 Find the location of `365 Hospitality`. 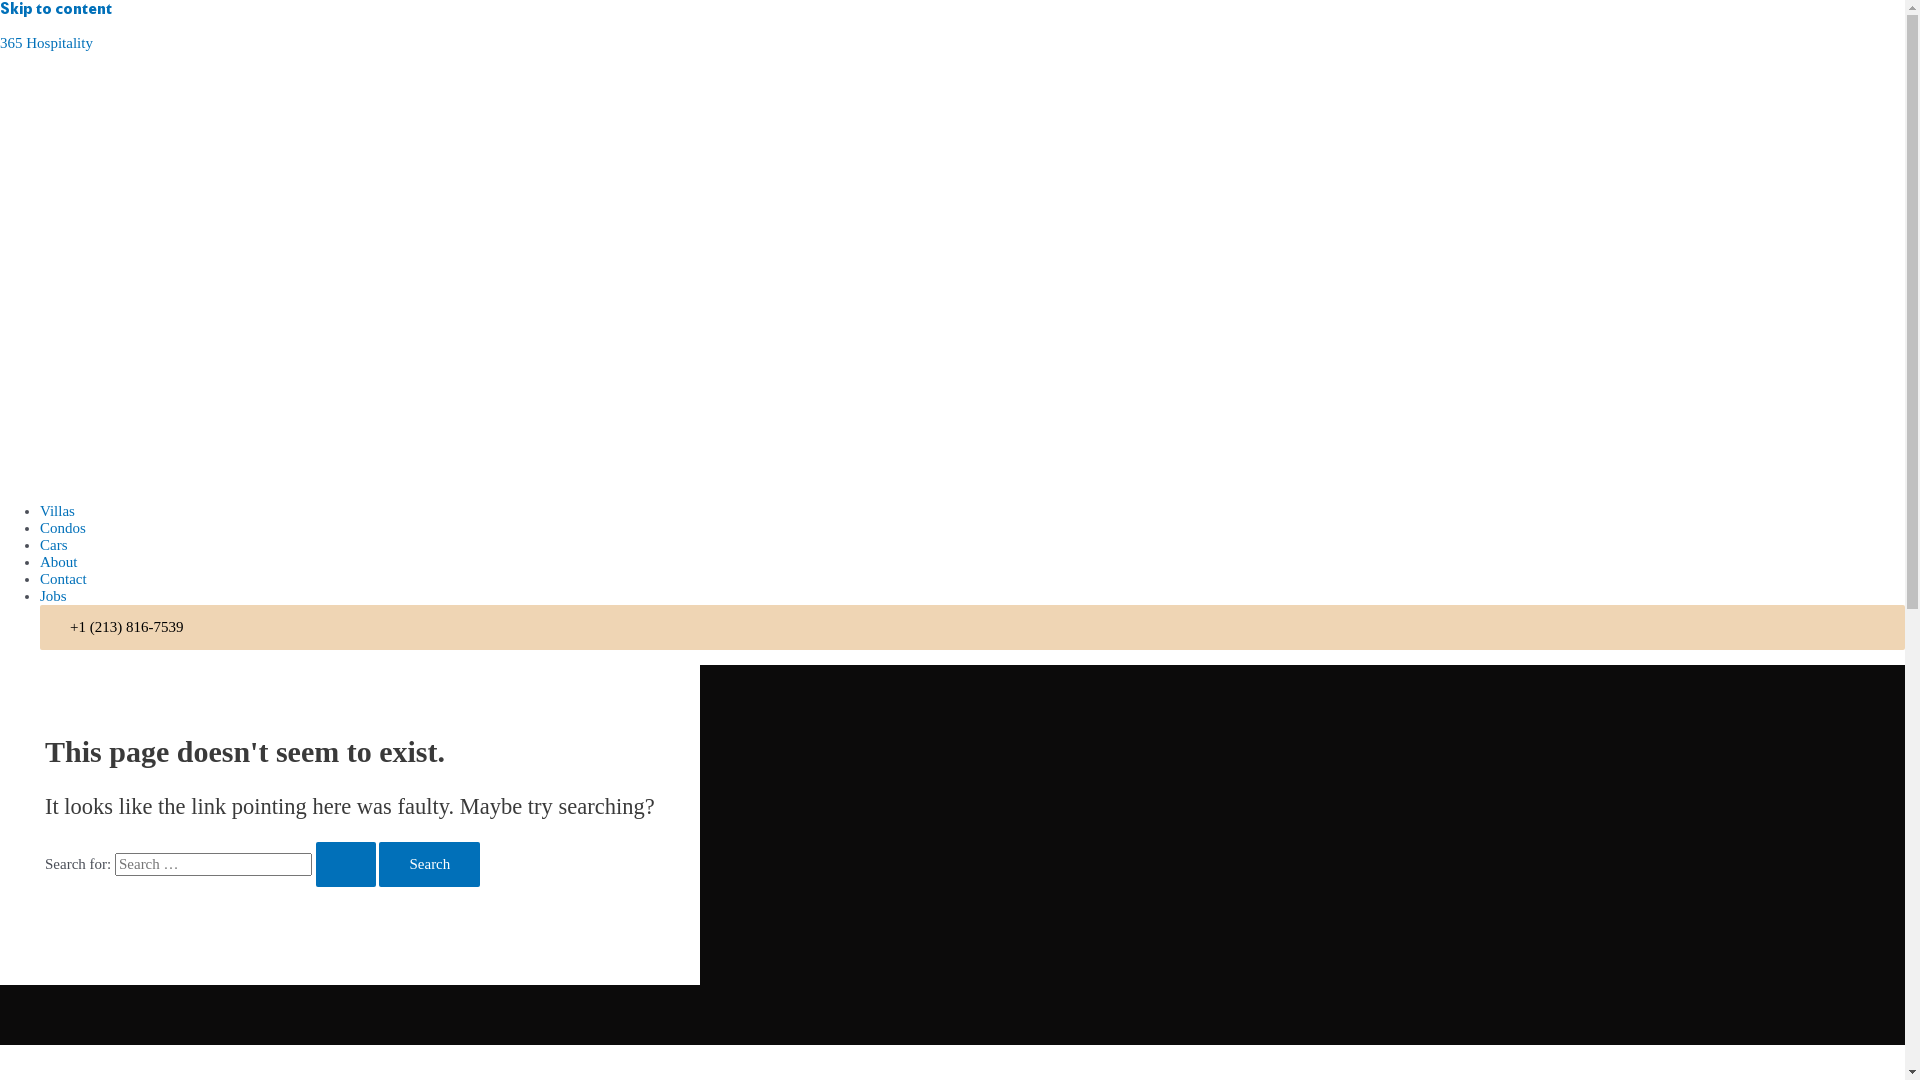

365 Hospitality is located at coordinates (46, 43).